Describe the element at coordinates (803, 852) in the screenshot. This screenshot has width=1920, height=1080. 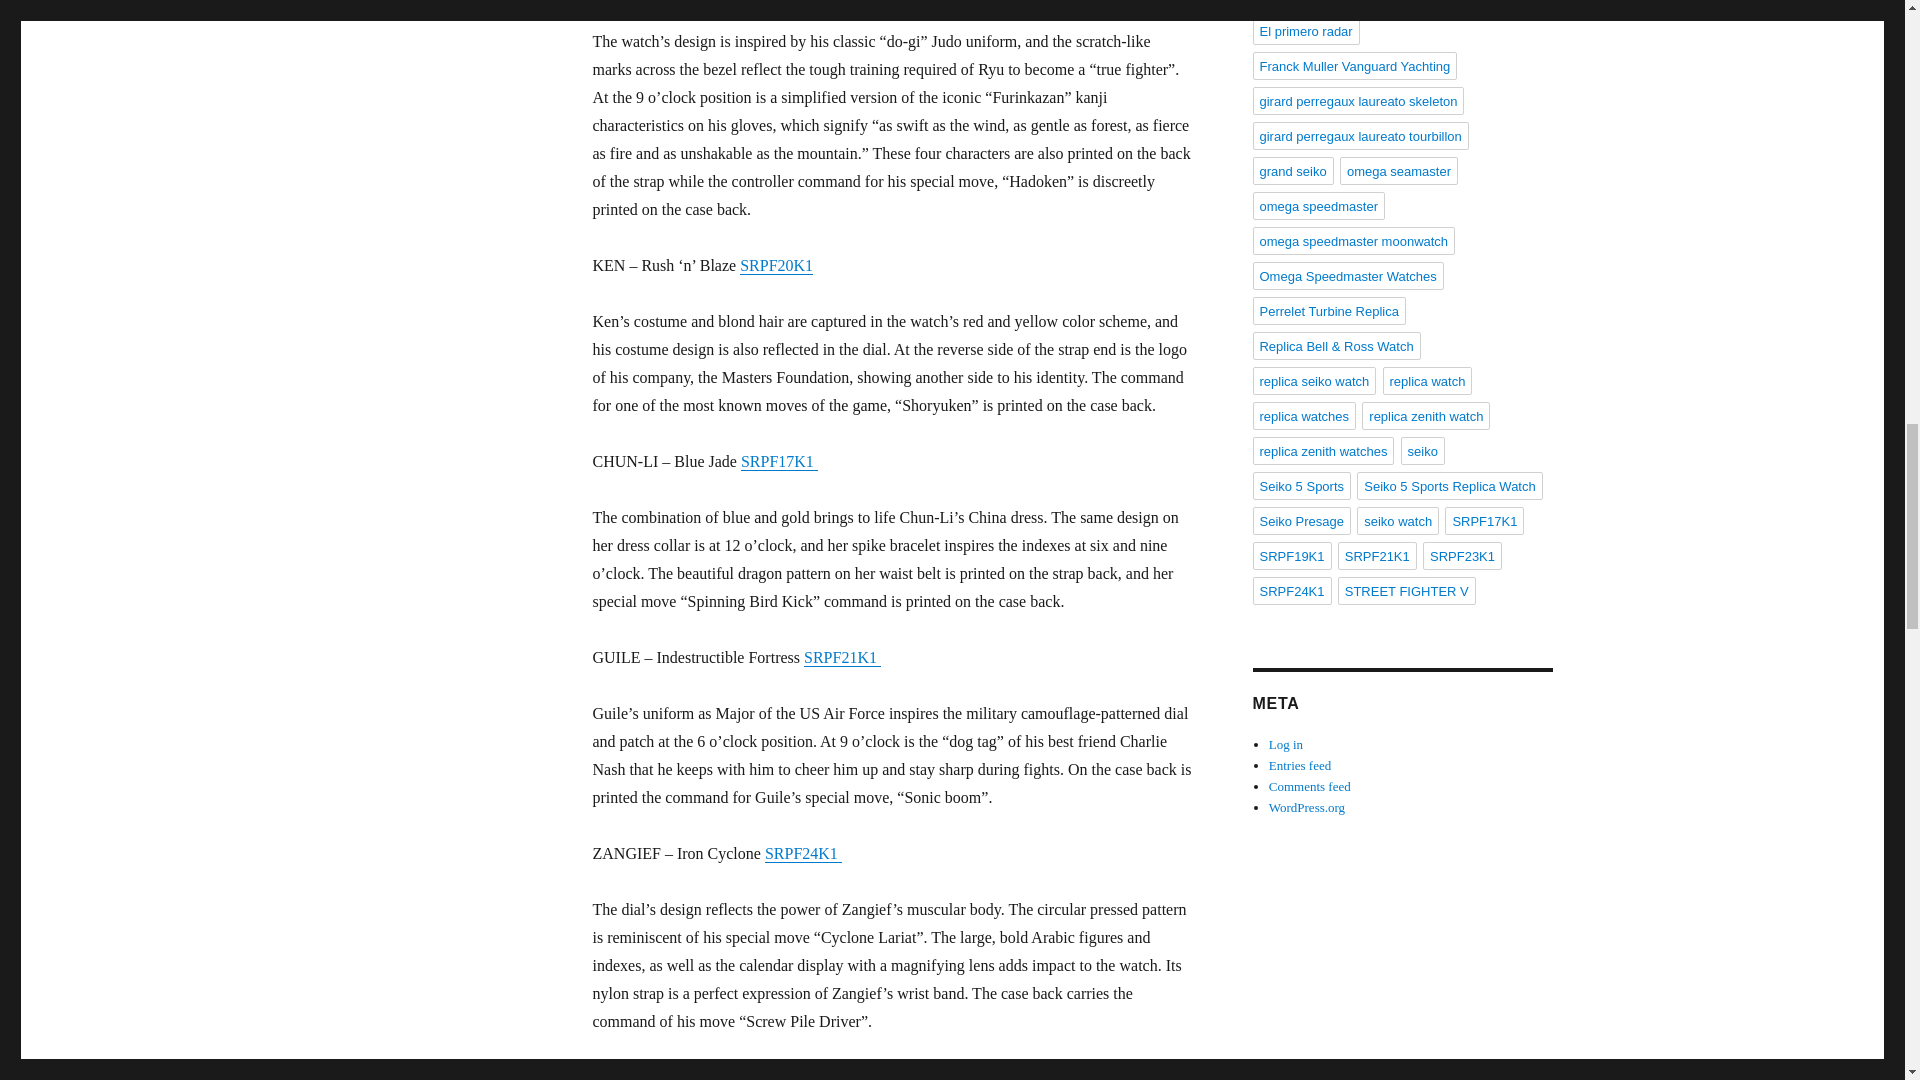
I see `SRPF24K1 ` at that location.